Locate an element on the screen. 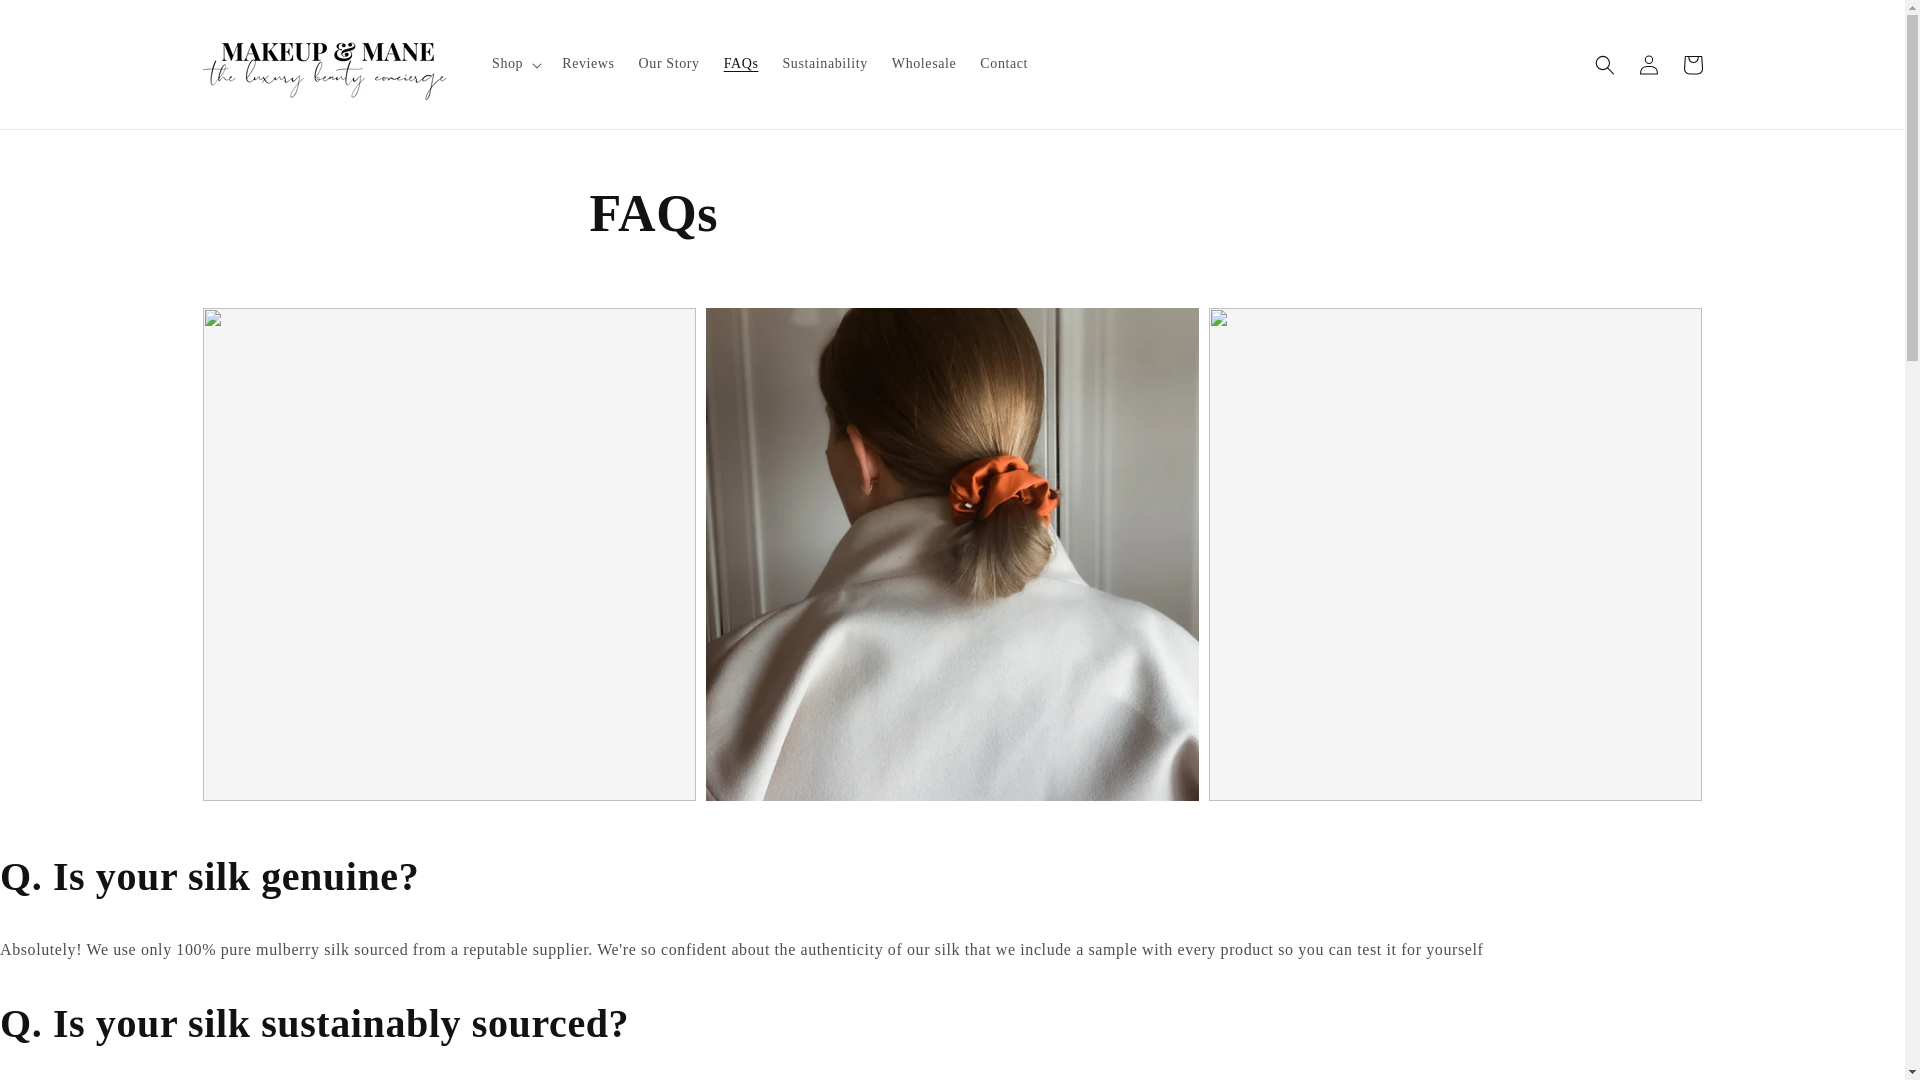  Wholesale is located at coordinates (923, 64).